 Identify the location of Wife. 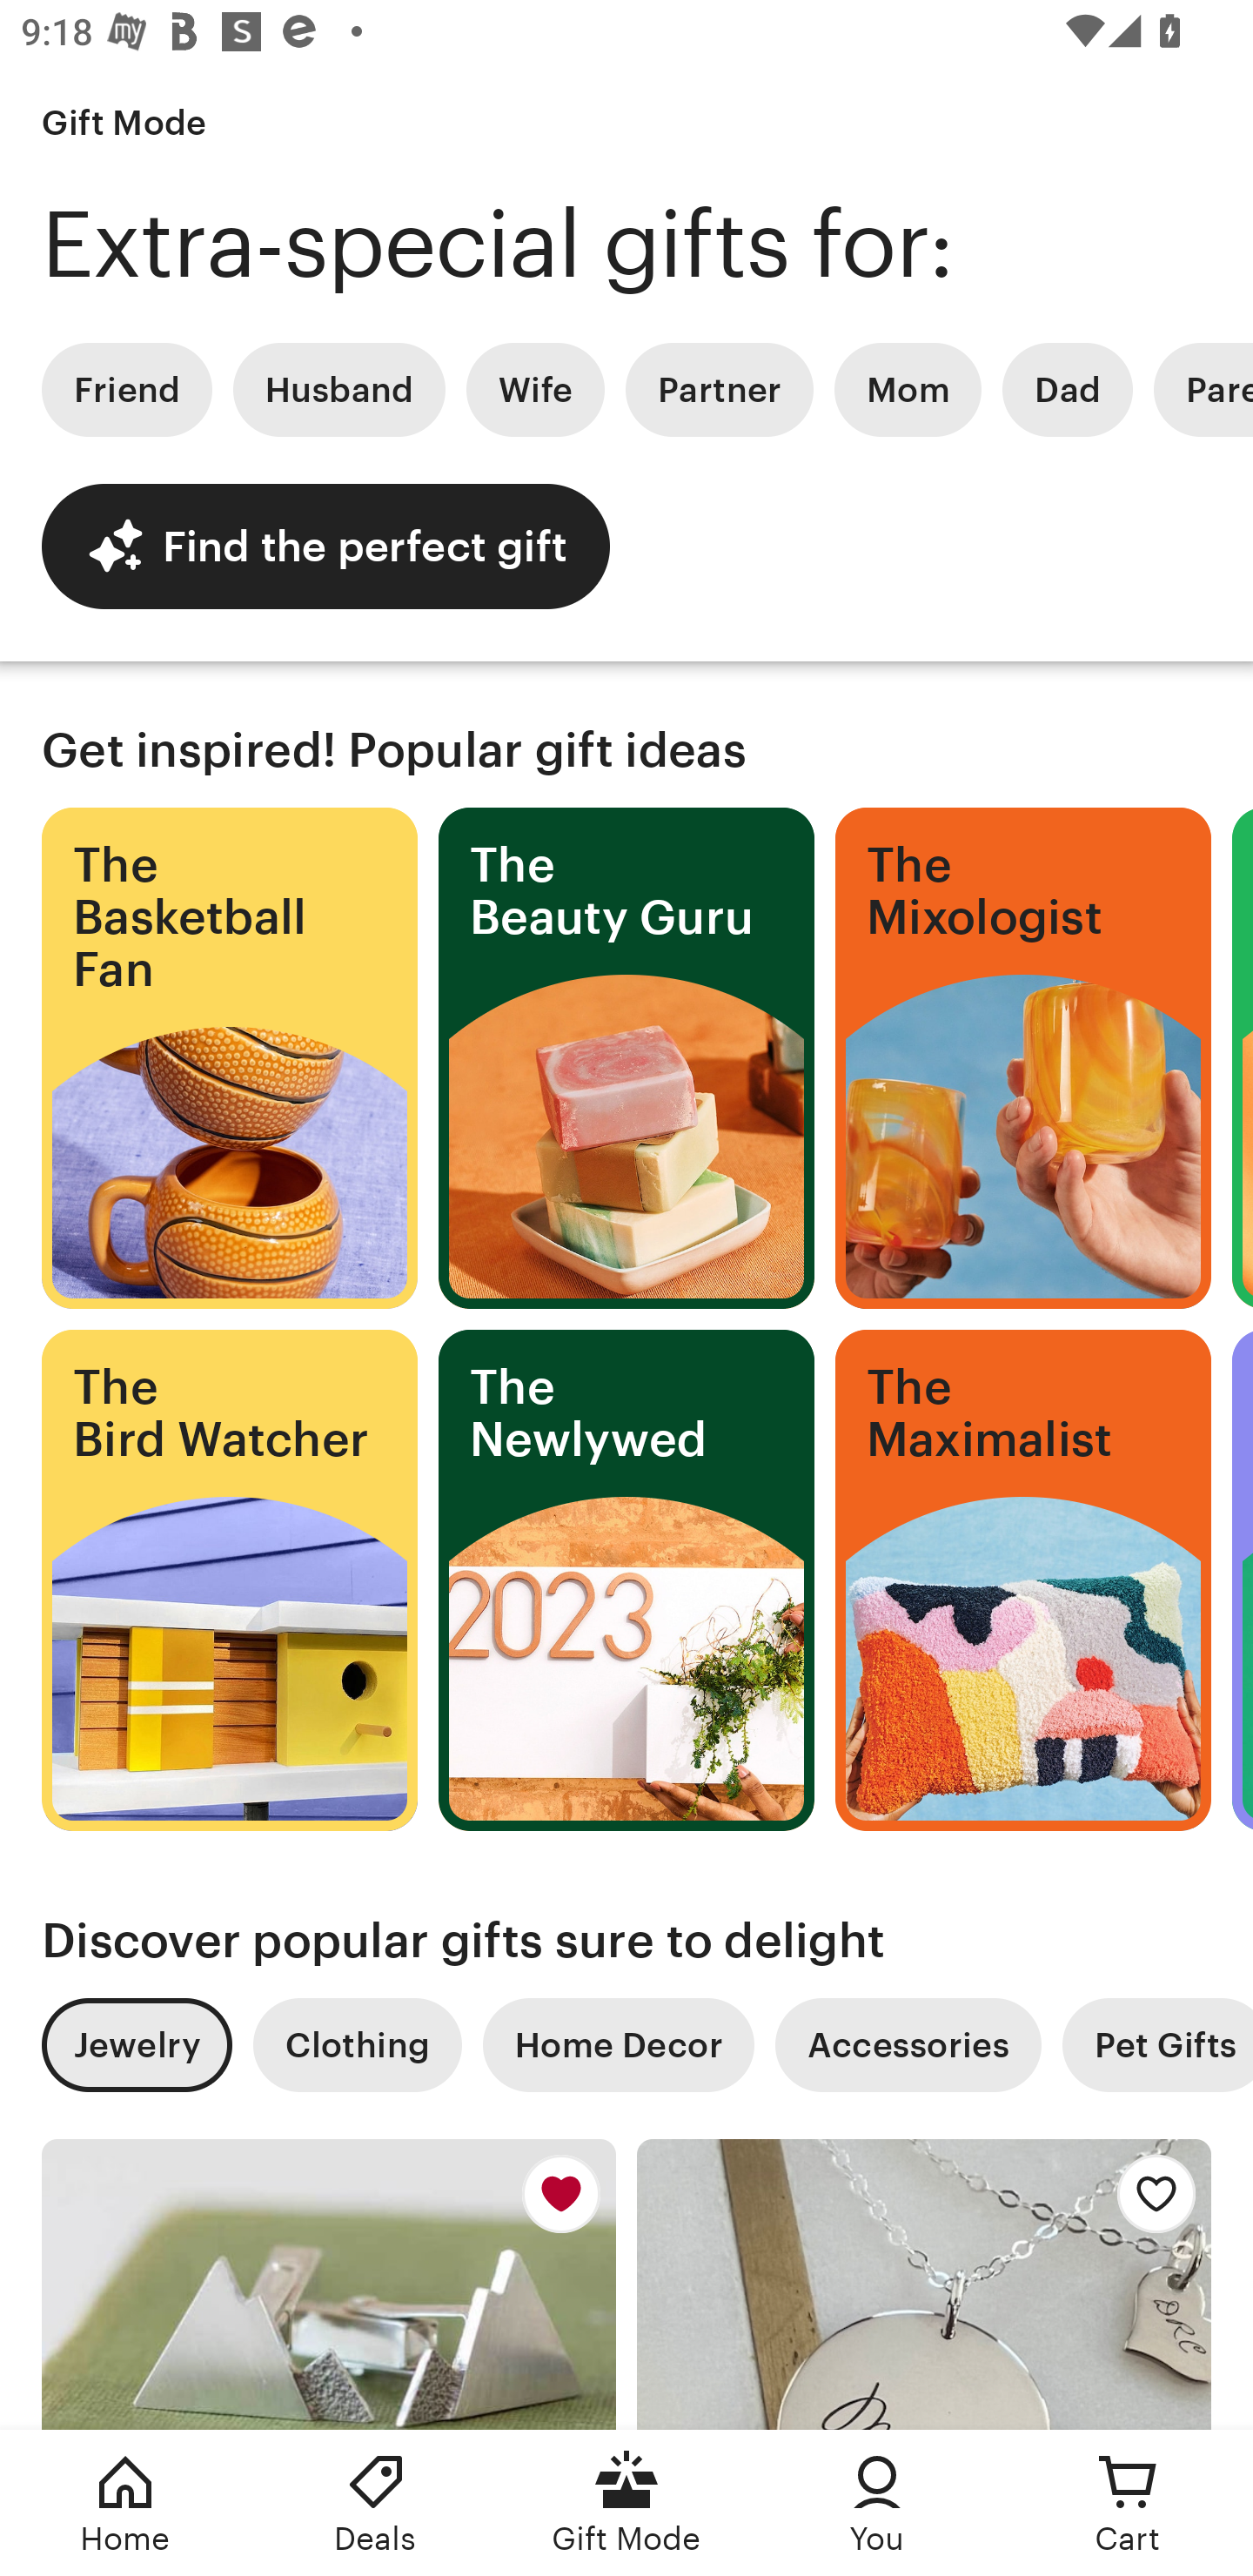
(535, 390).